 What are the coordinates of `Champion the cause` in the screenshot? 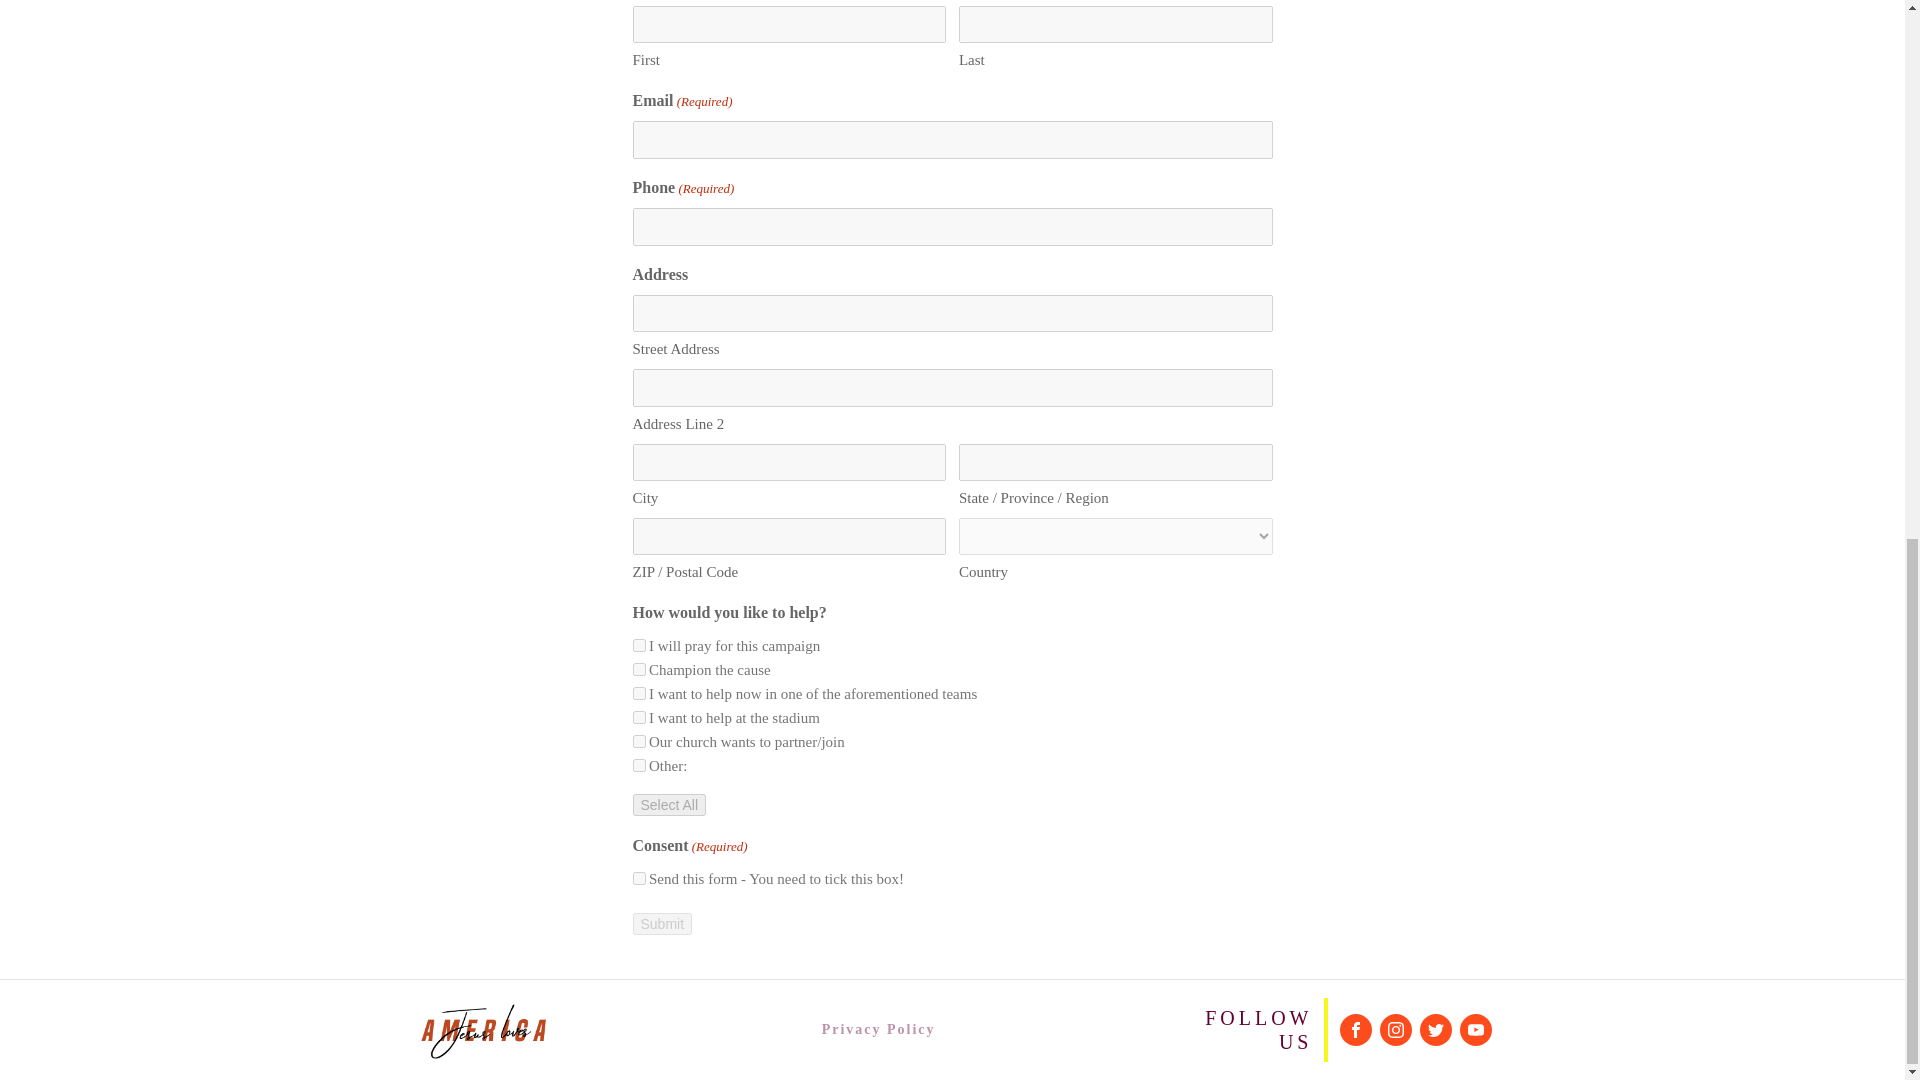 It's located at (638, 670).